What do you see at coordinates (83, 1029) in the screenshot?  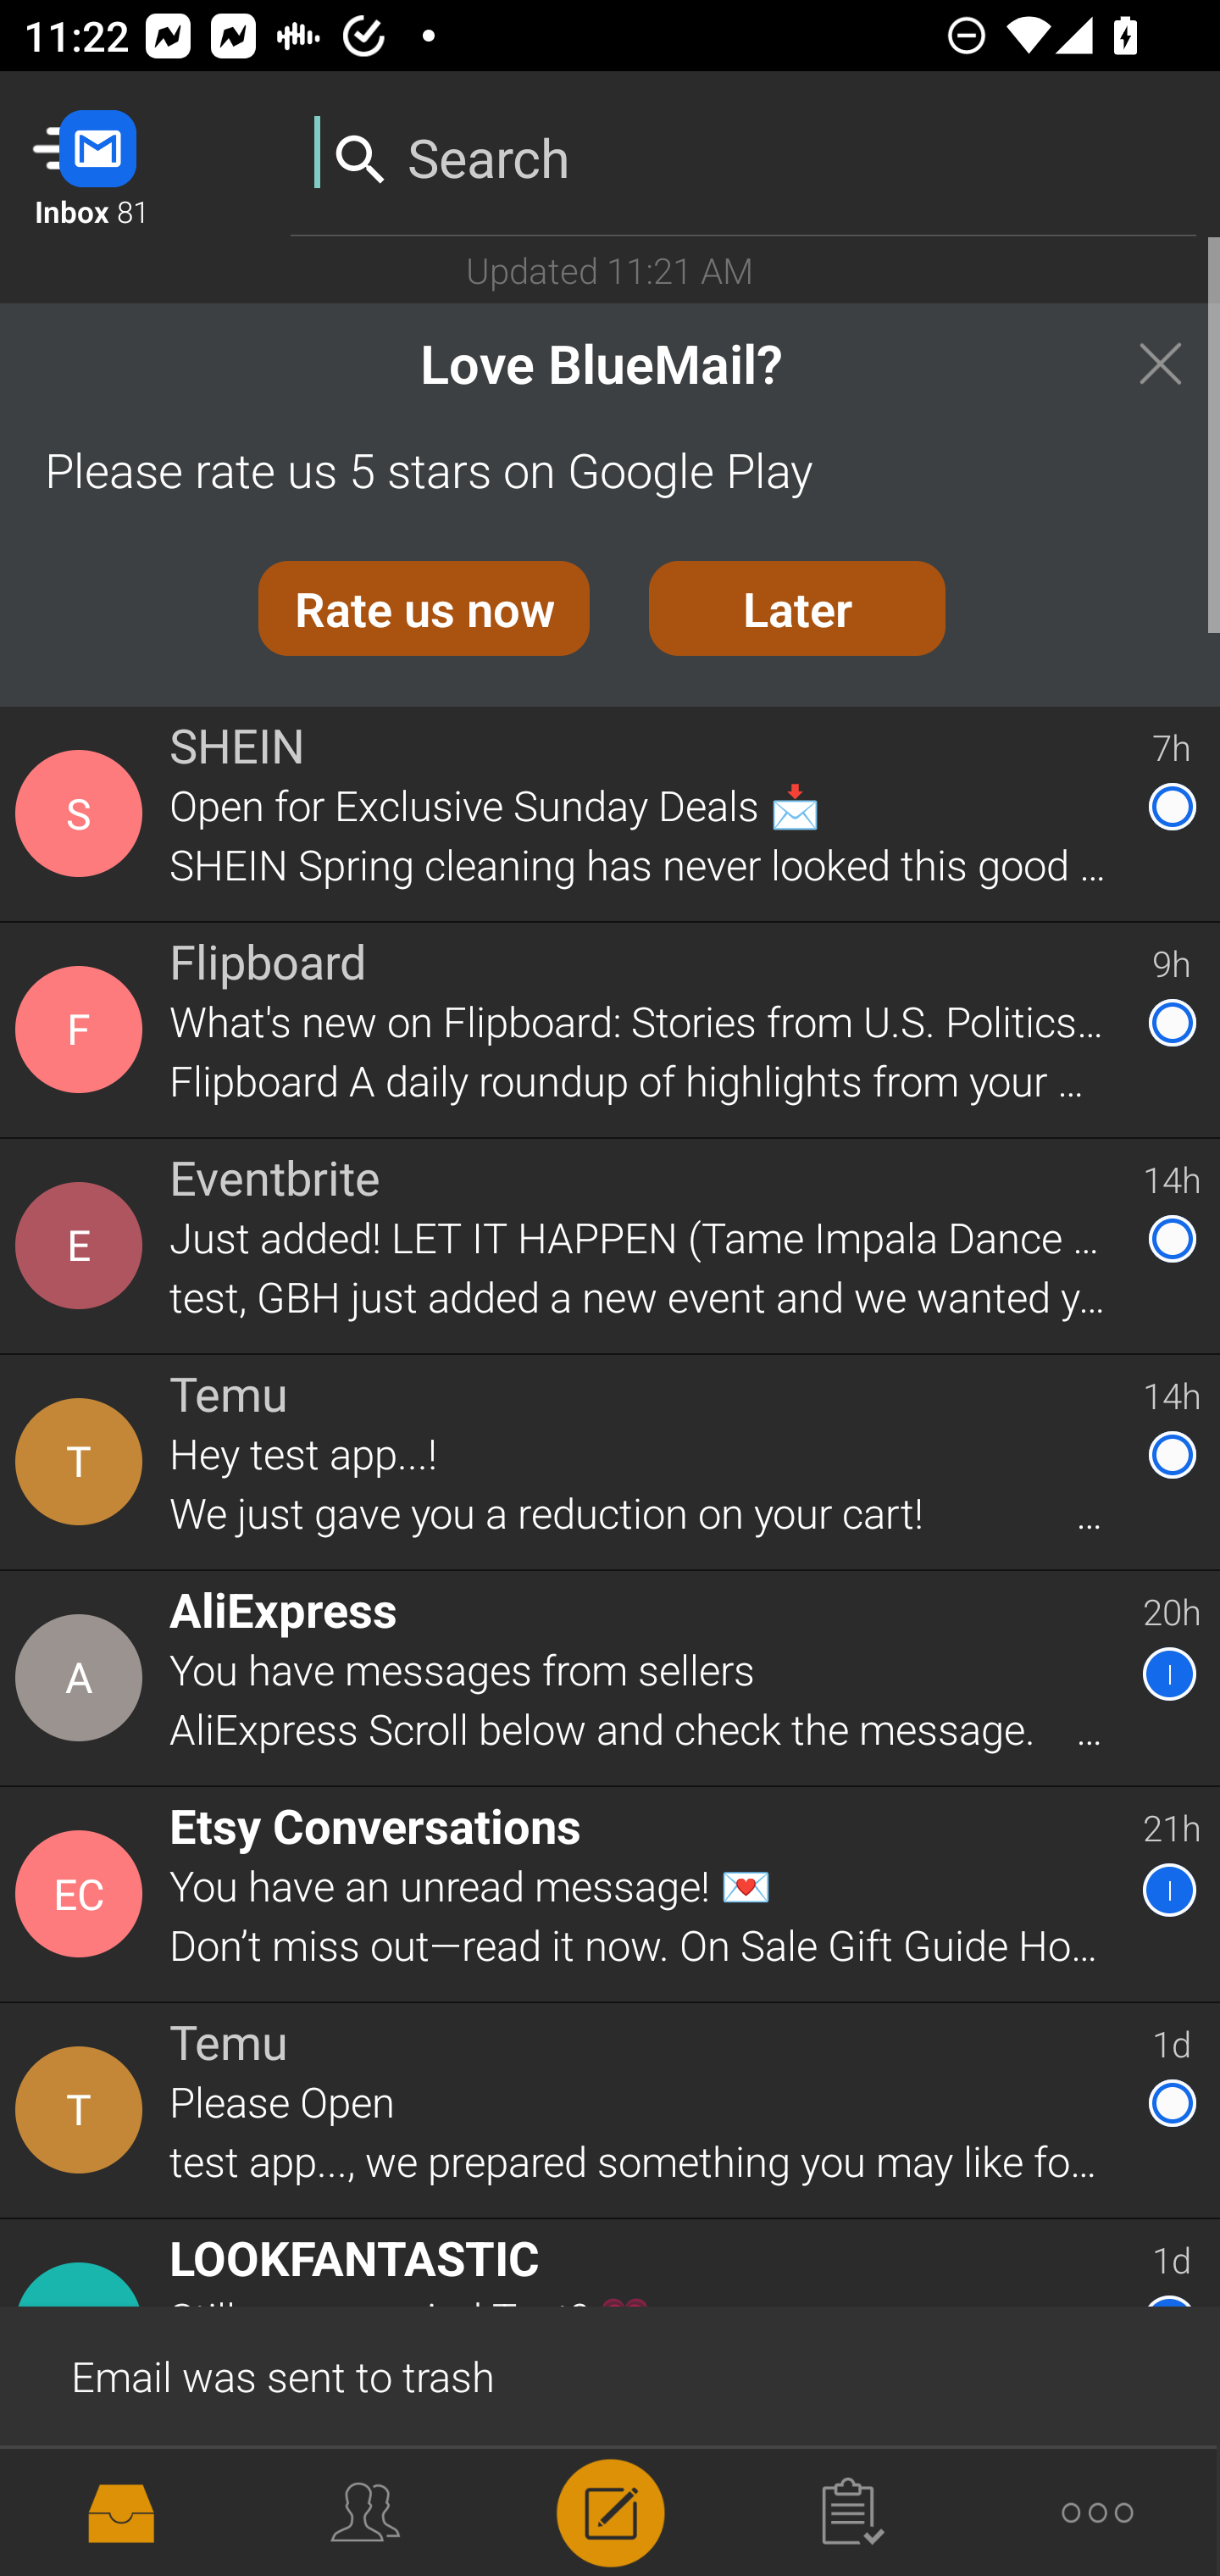 I see `Contact Details` at bounding box center [83, 1029].